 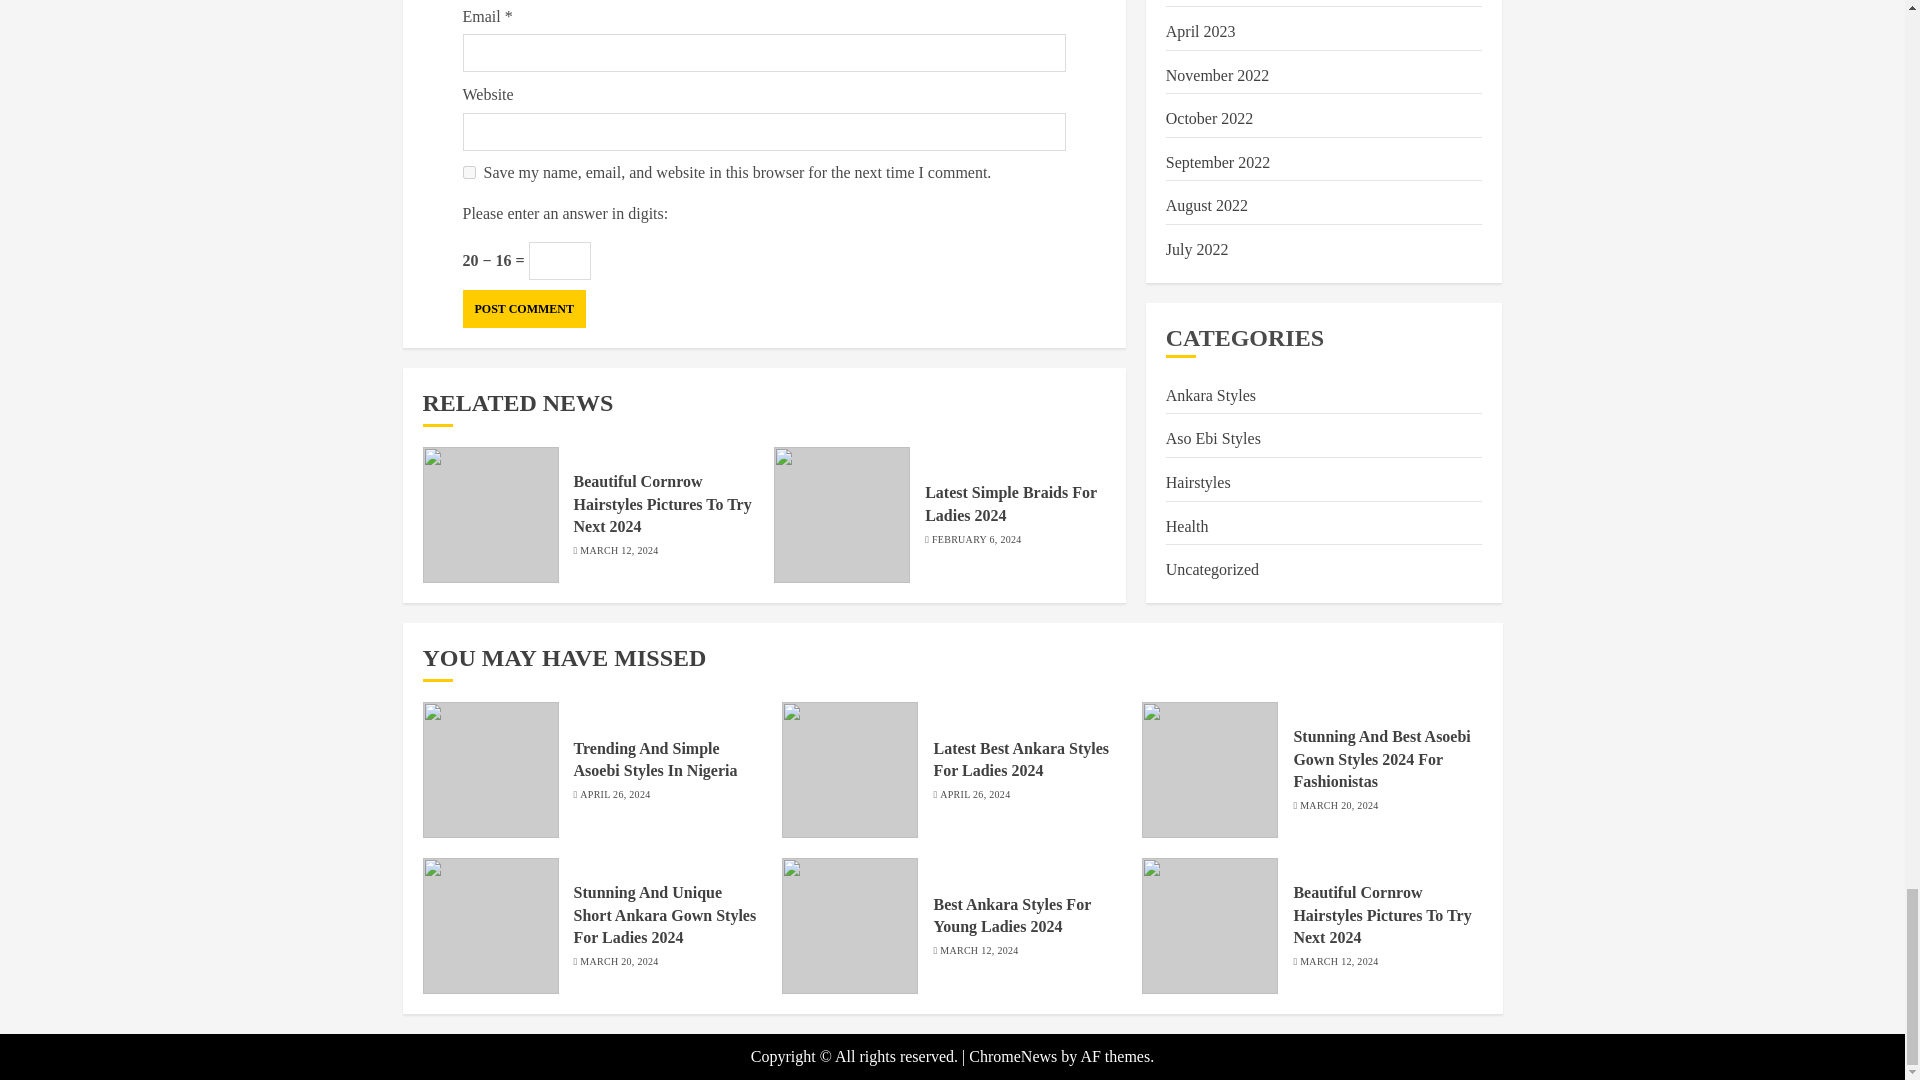 I want to click on Latest Simple Braids For Ladies 2024, so click(x=1010, y=503).